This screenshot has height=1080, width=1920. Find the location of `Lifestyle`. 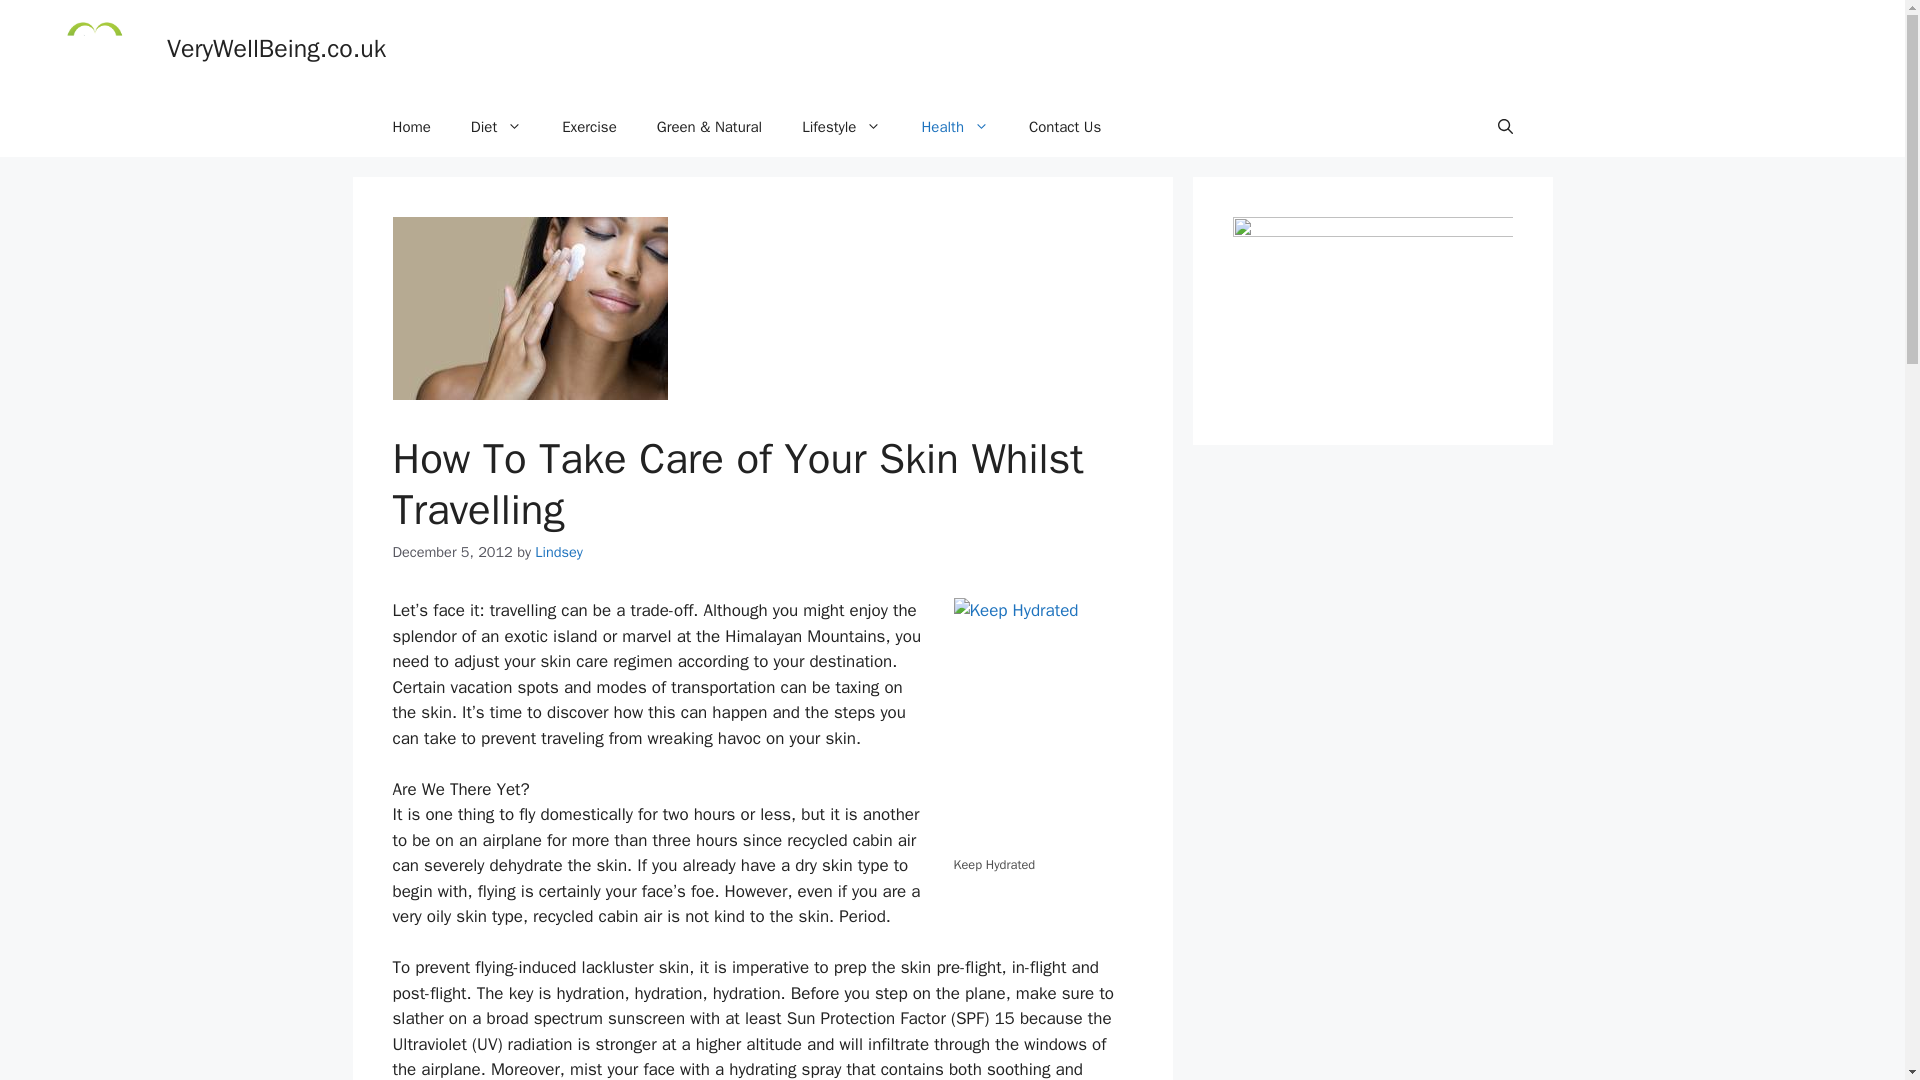

Lifestyle is located at coordinates (840, 126).